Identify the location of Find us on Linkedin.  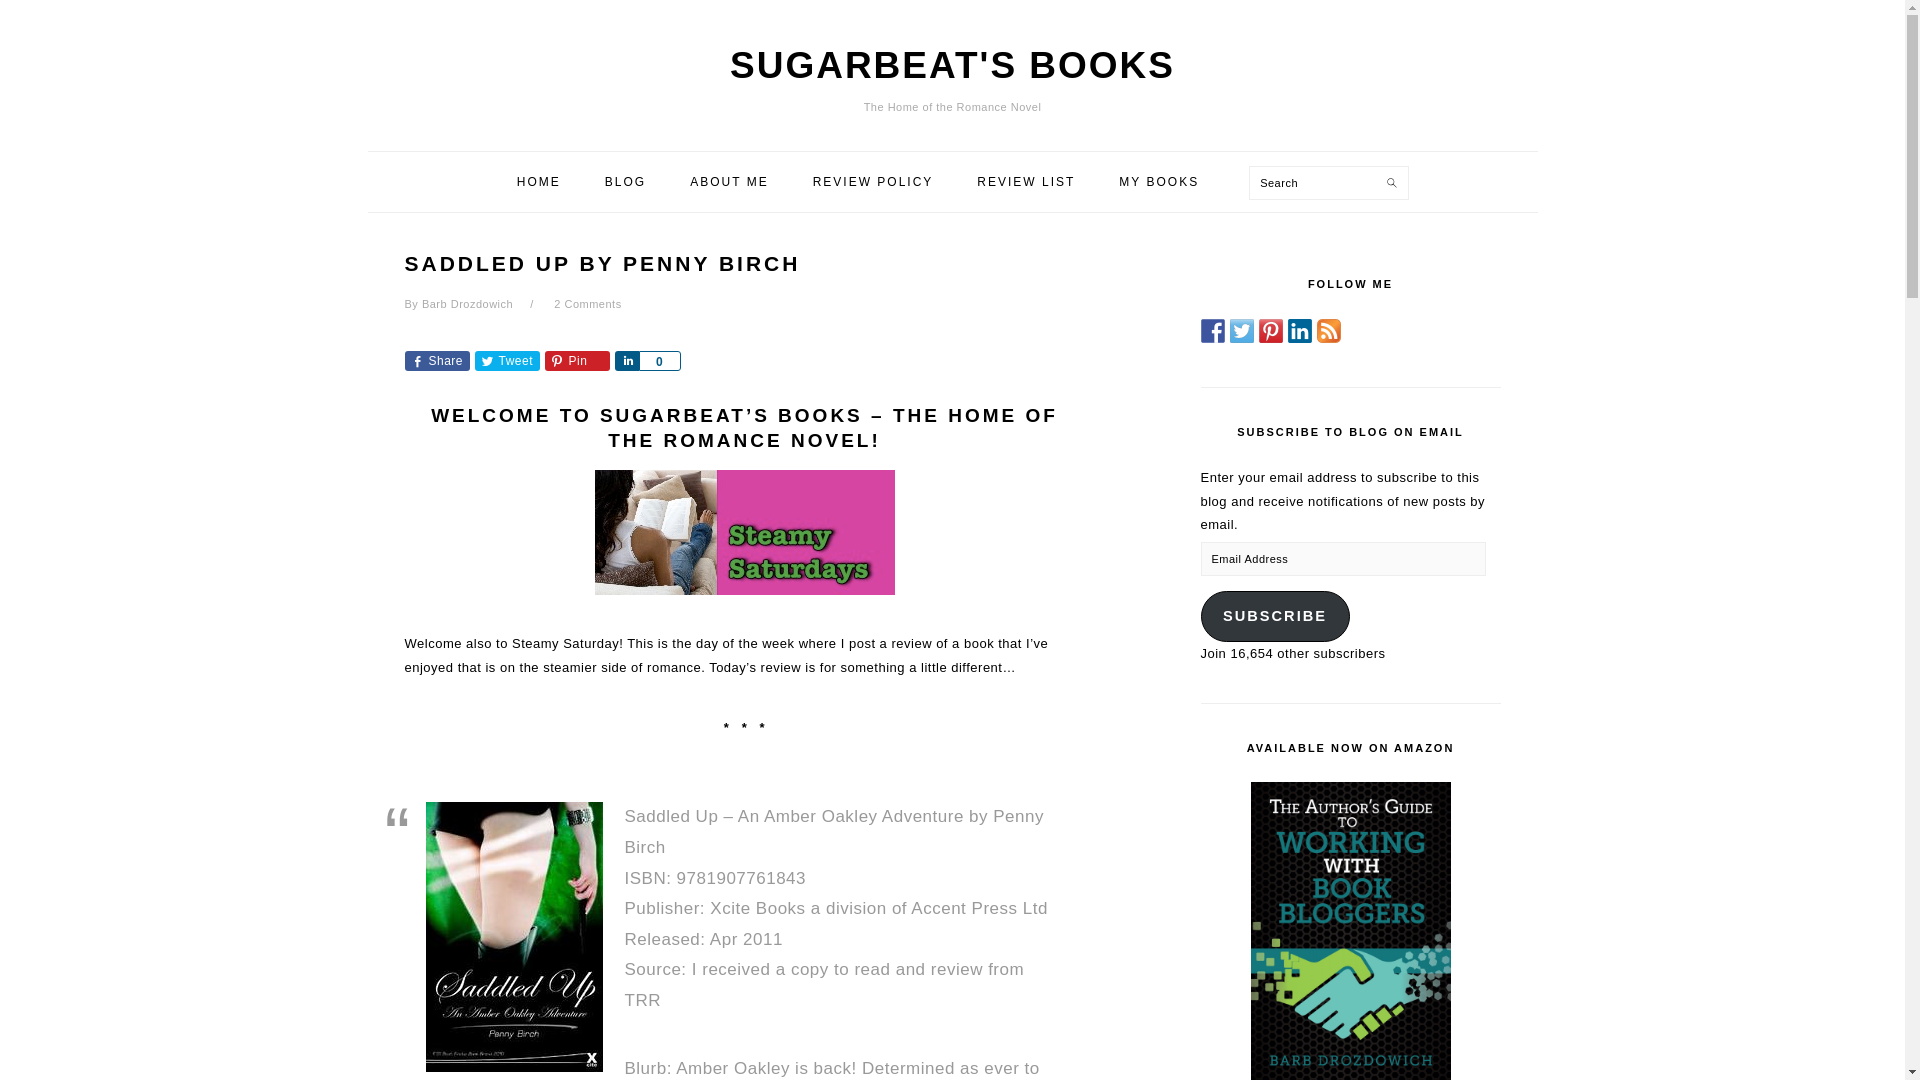
(1300, 330).